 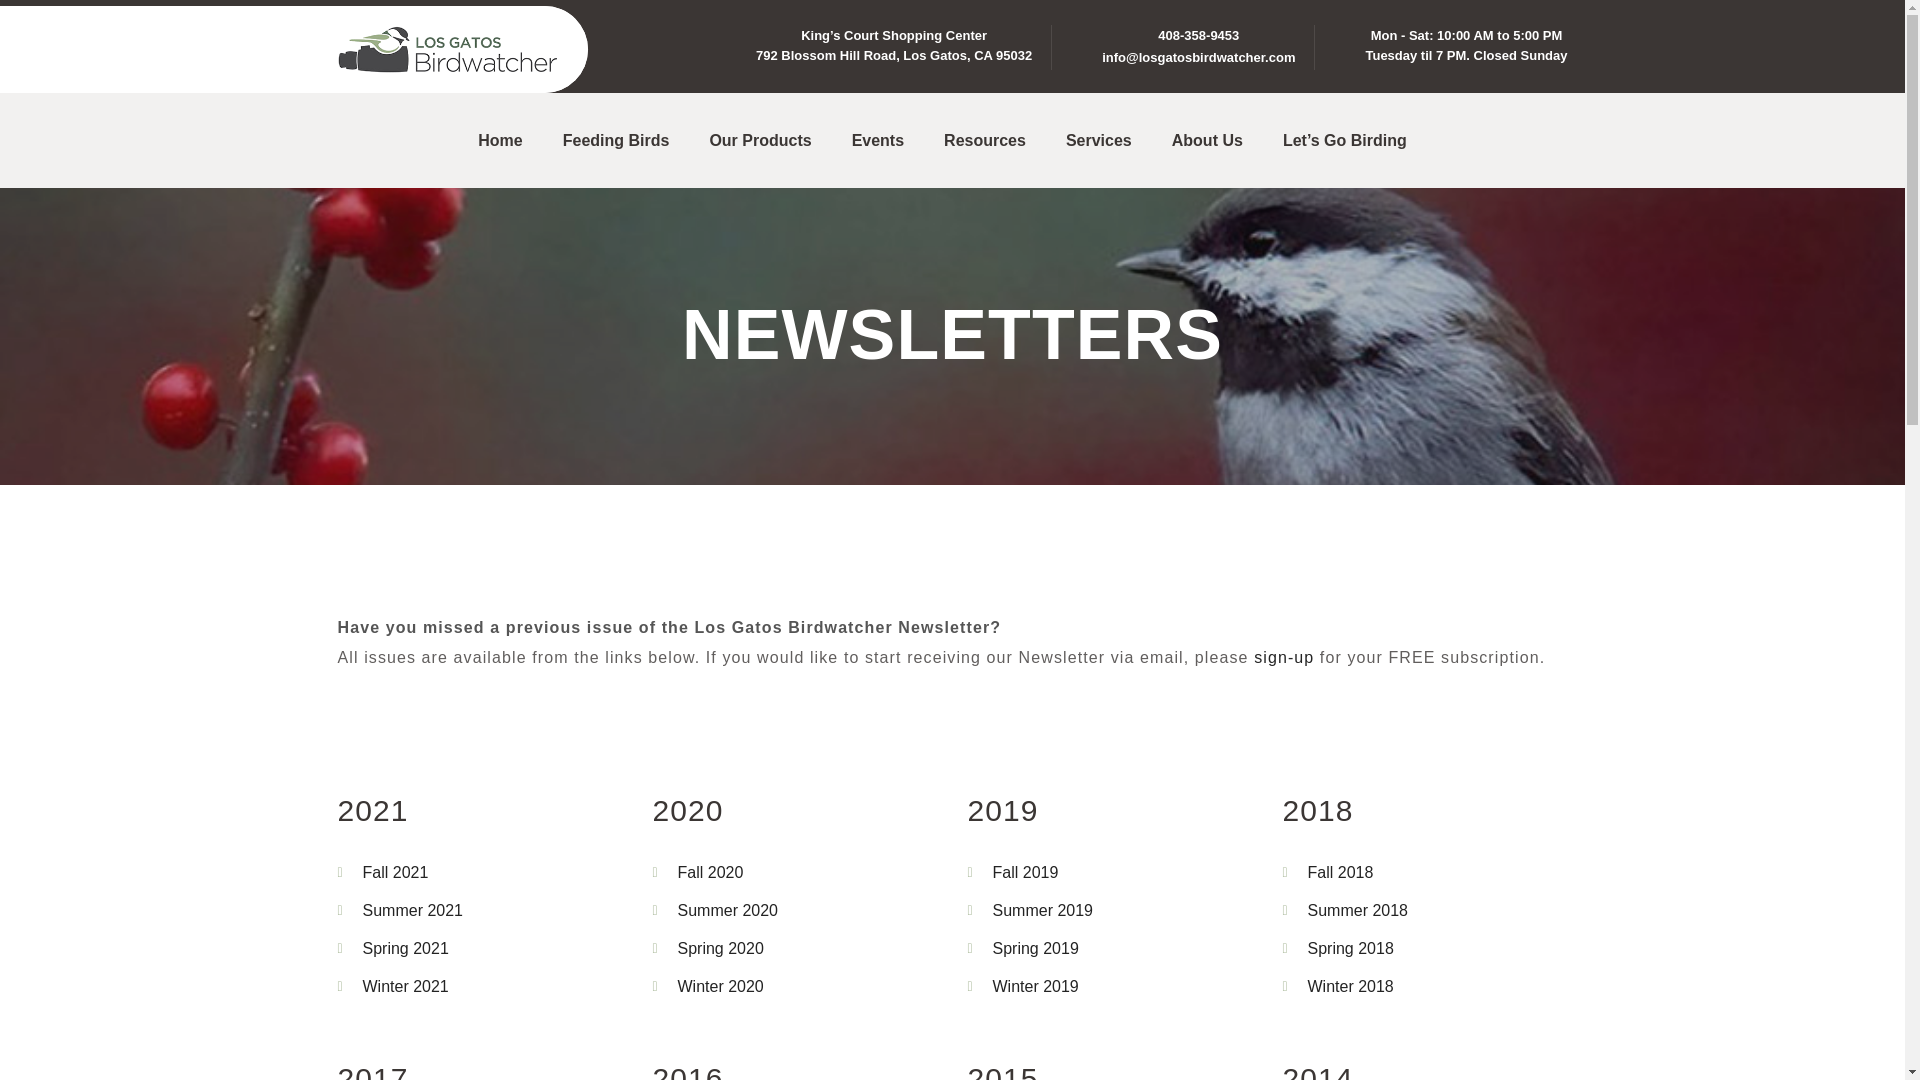 I want to click on Resources, so click(x=984, y=140).